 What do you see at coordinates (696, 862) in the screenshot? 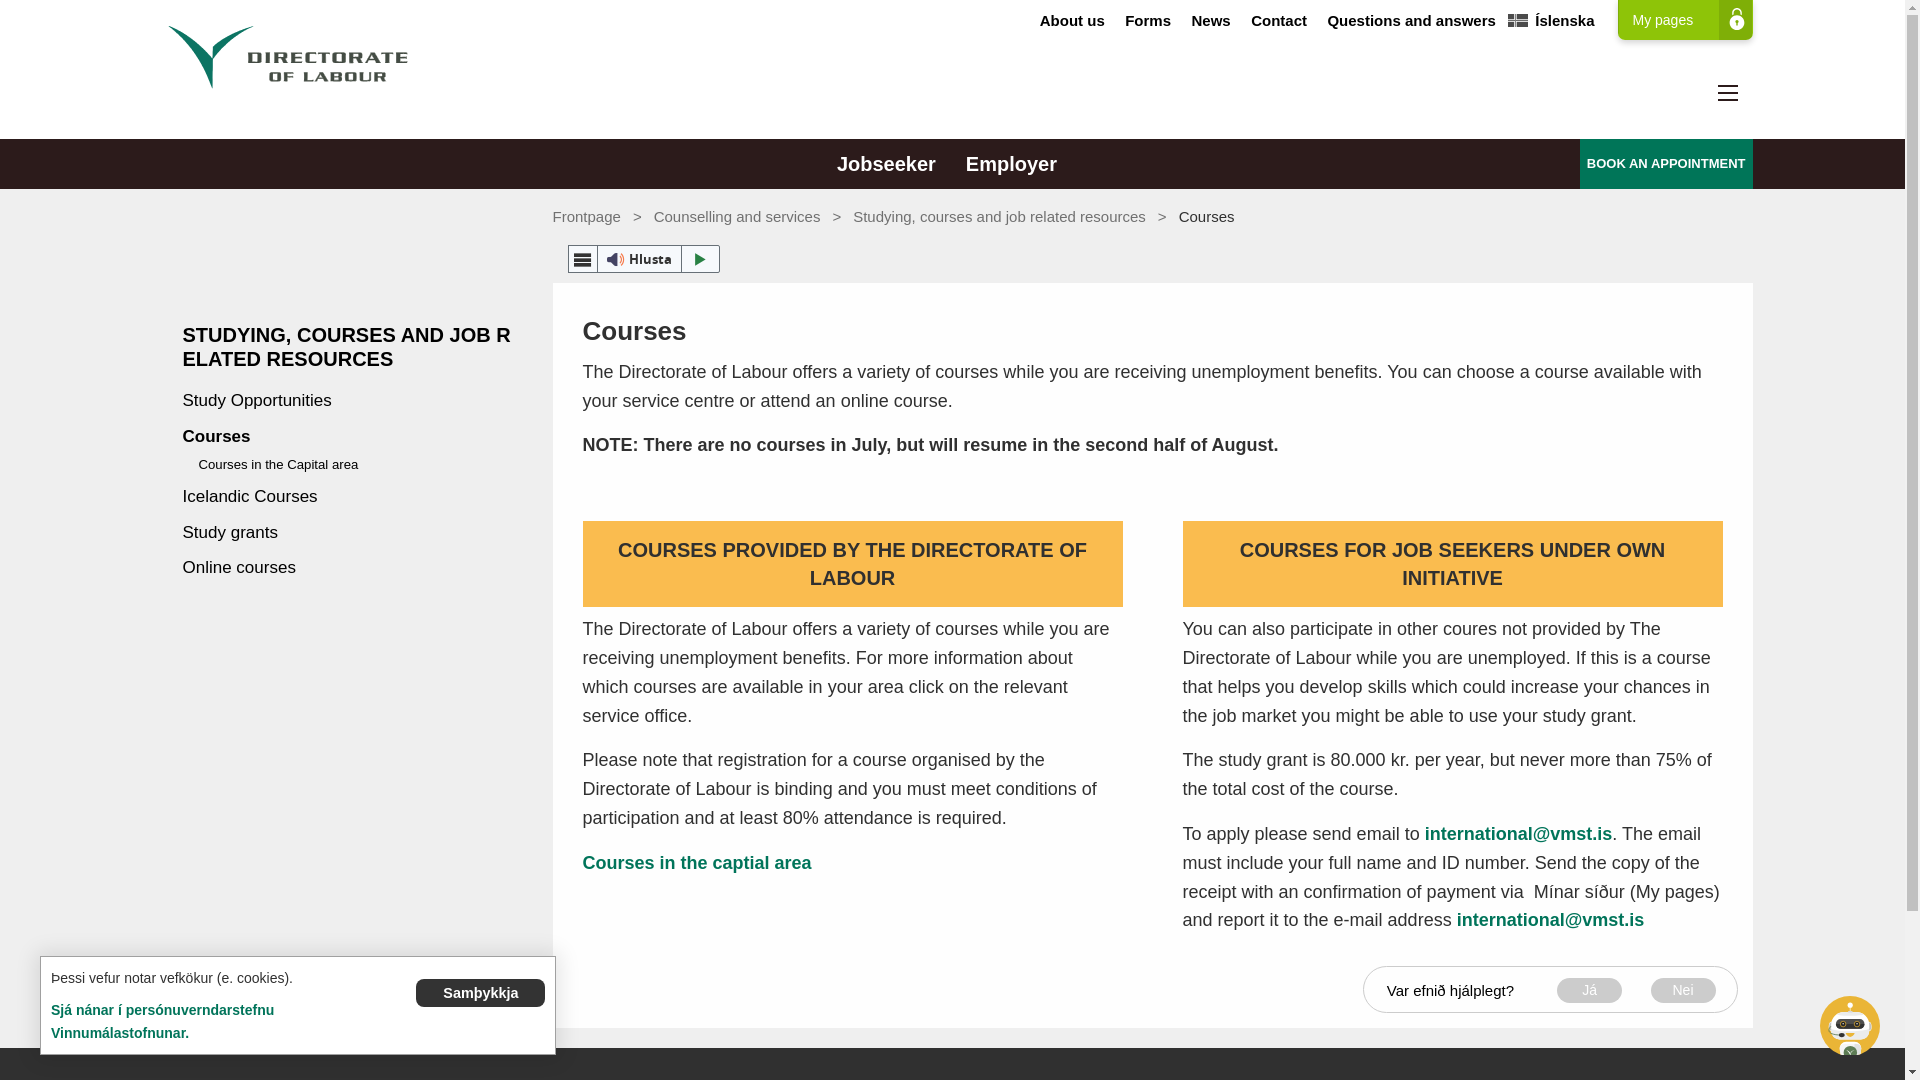
I see `Courses in the Capital area` at bounding box center [696, 862].